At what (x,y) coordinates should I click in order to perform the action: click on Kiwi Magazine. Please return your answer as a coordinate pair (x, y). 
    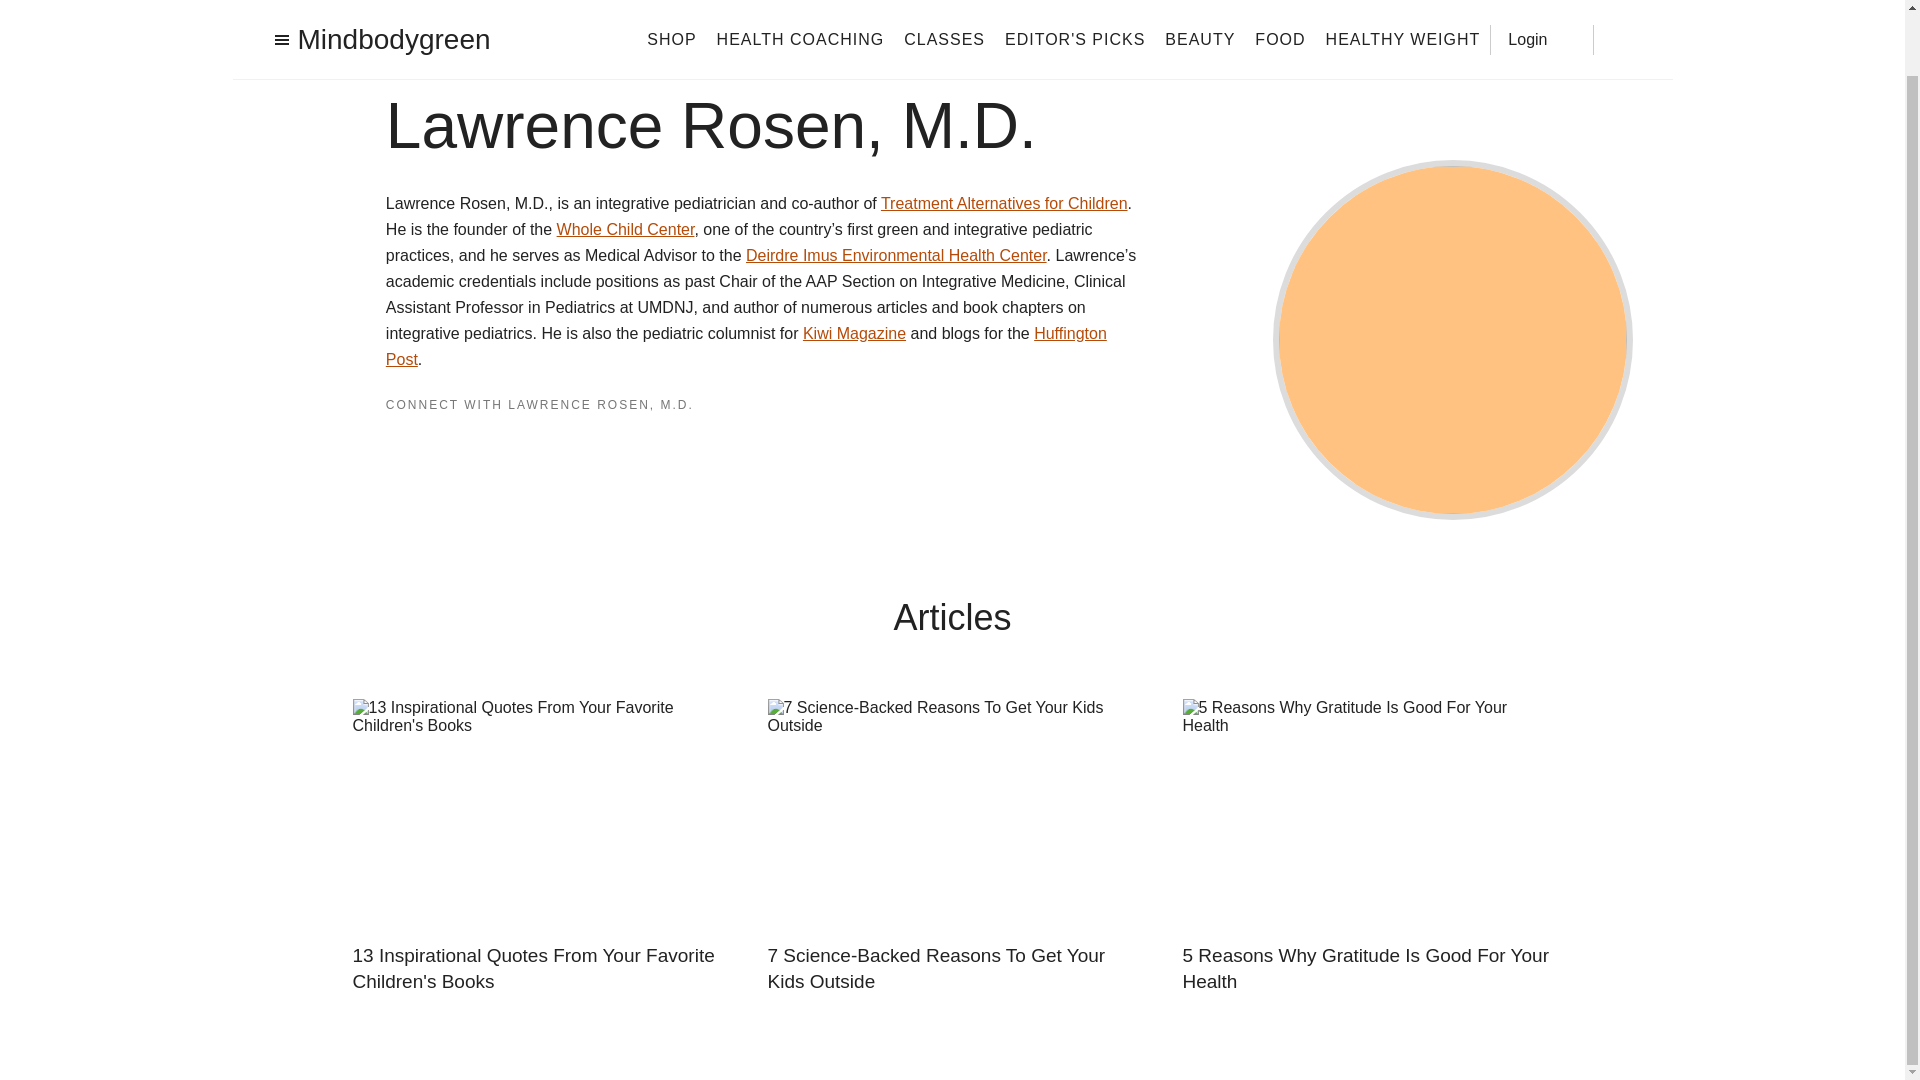
    Looking at the image, I should click on (854, 334).